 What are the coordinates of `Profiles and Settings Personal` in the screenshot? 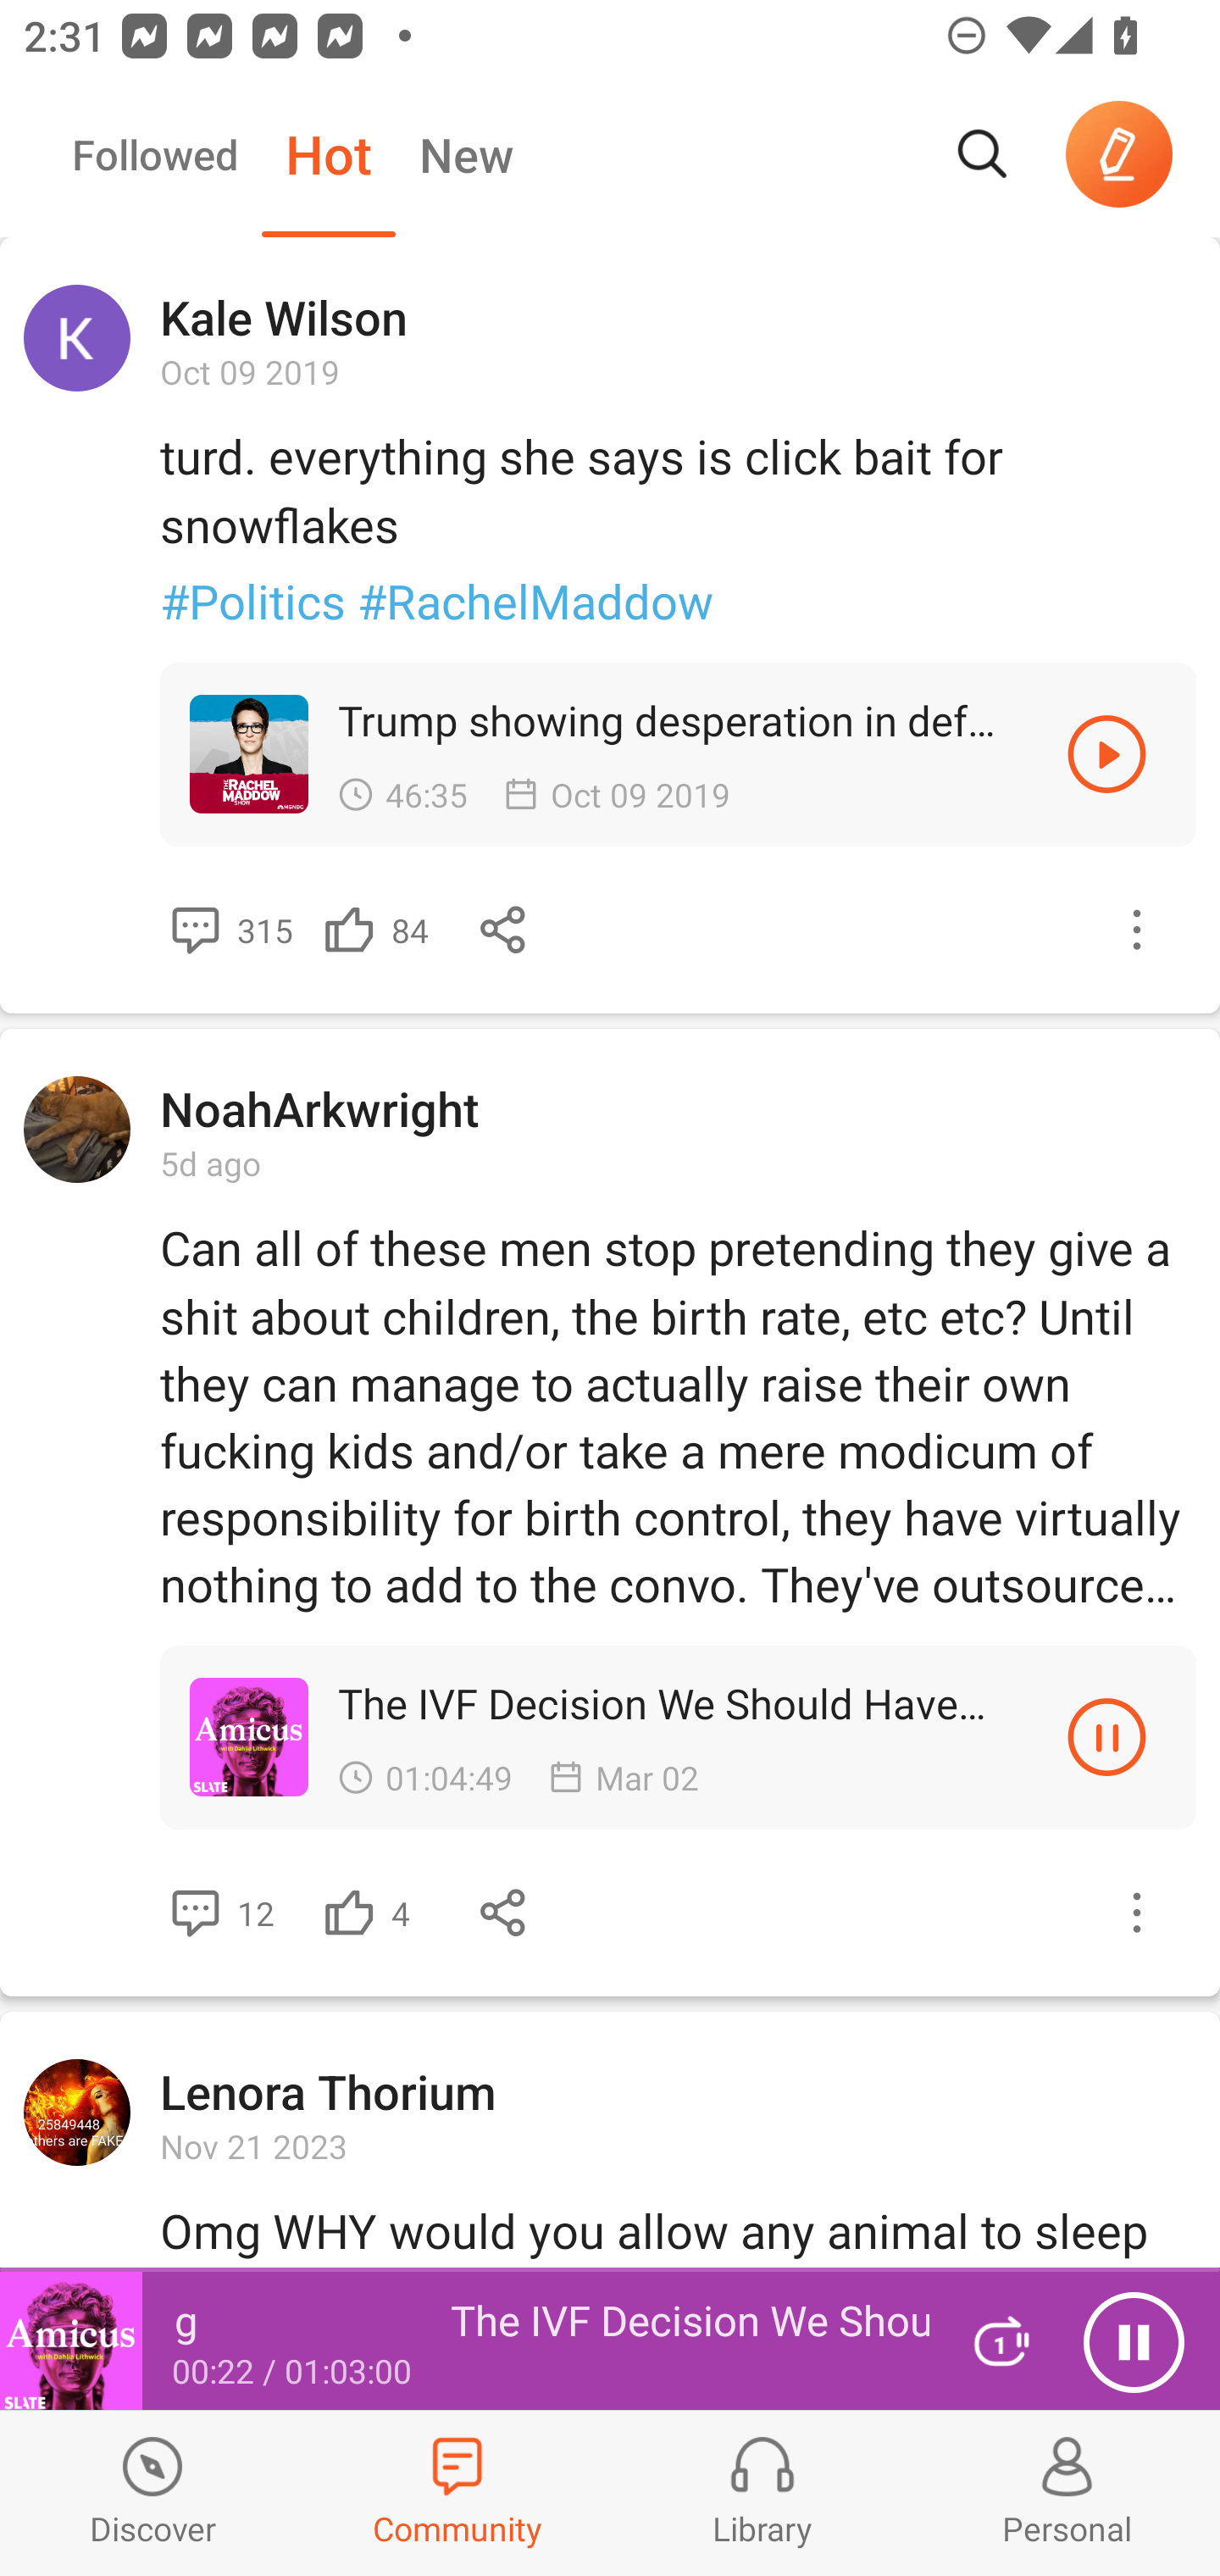 It's located at (1067, 2493).